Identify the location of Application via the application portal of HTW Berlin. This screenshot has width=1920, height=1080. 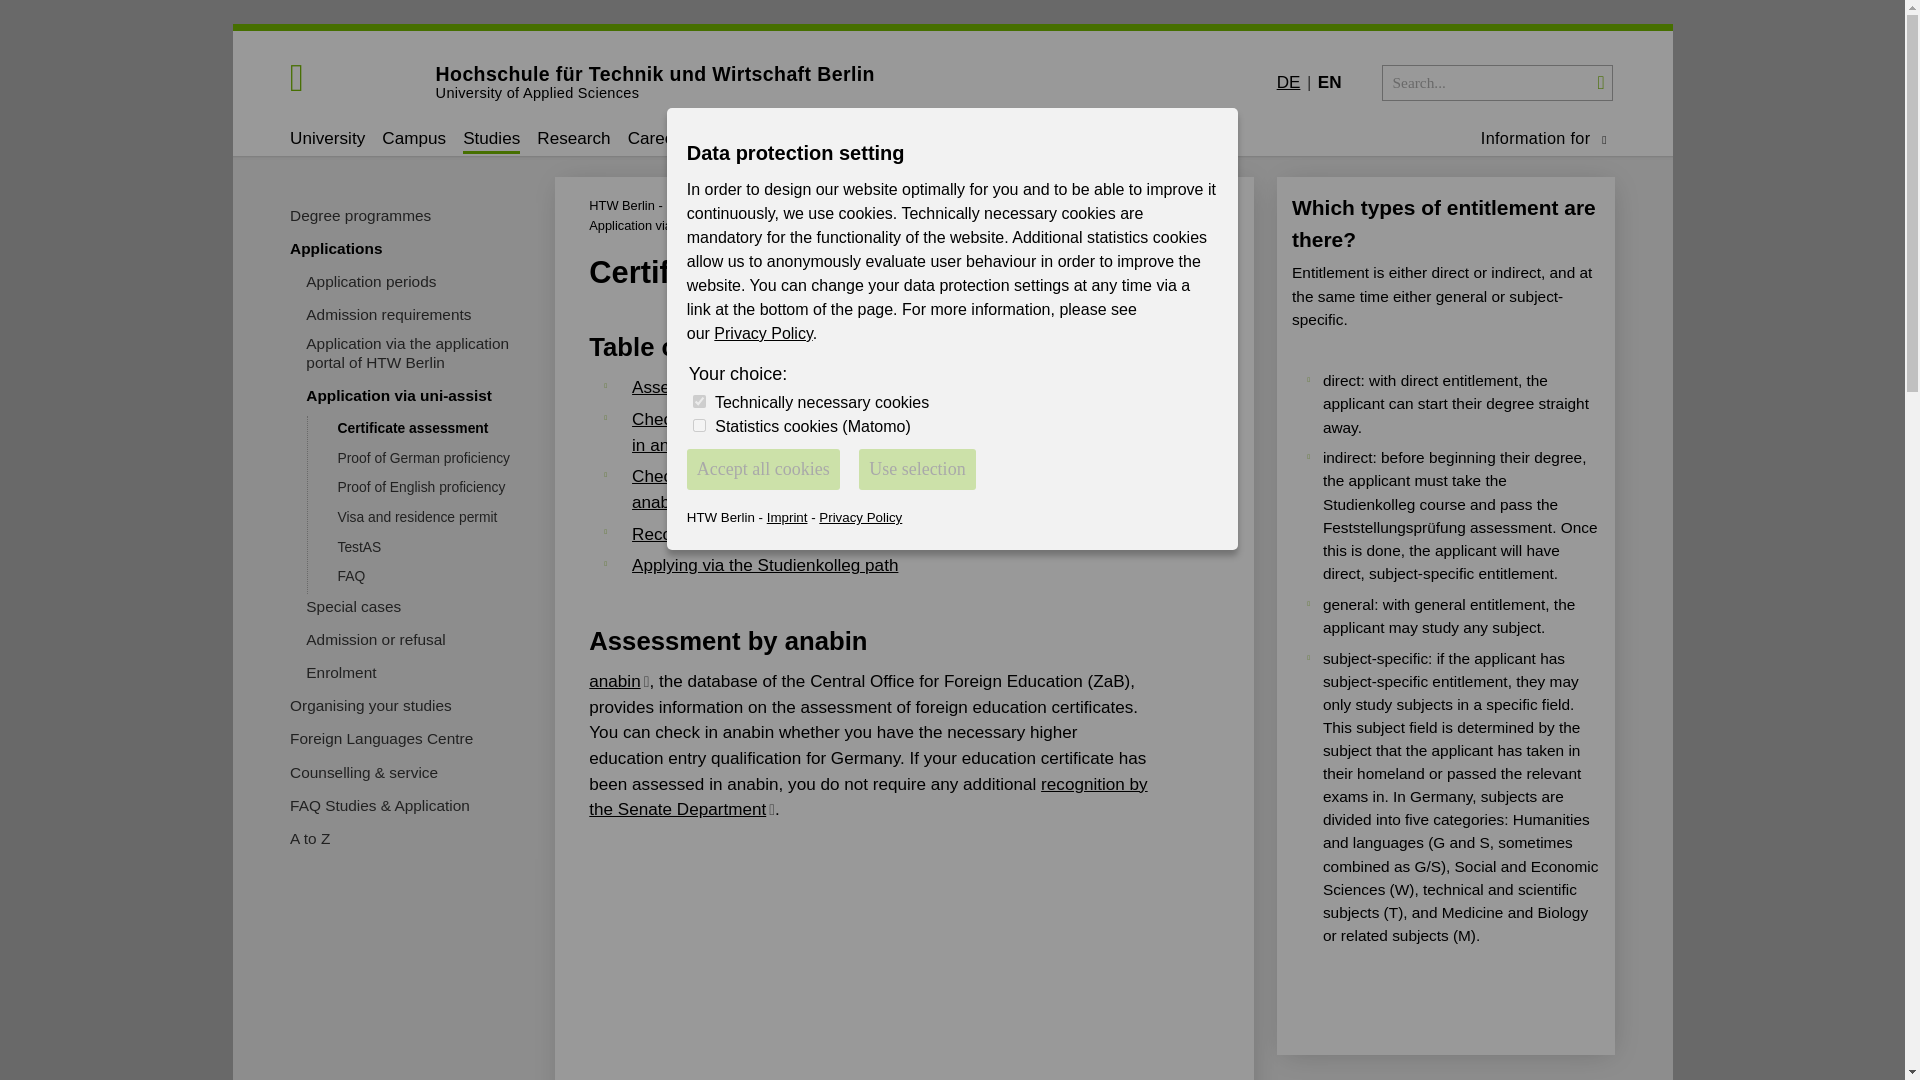
(421, 354).